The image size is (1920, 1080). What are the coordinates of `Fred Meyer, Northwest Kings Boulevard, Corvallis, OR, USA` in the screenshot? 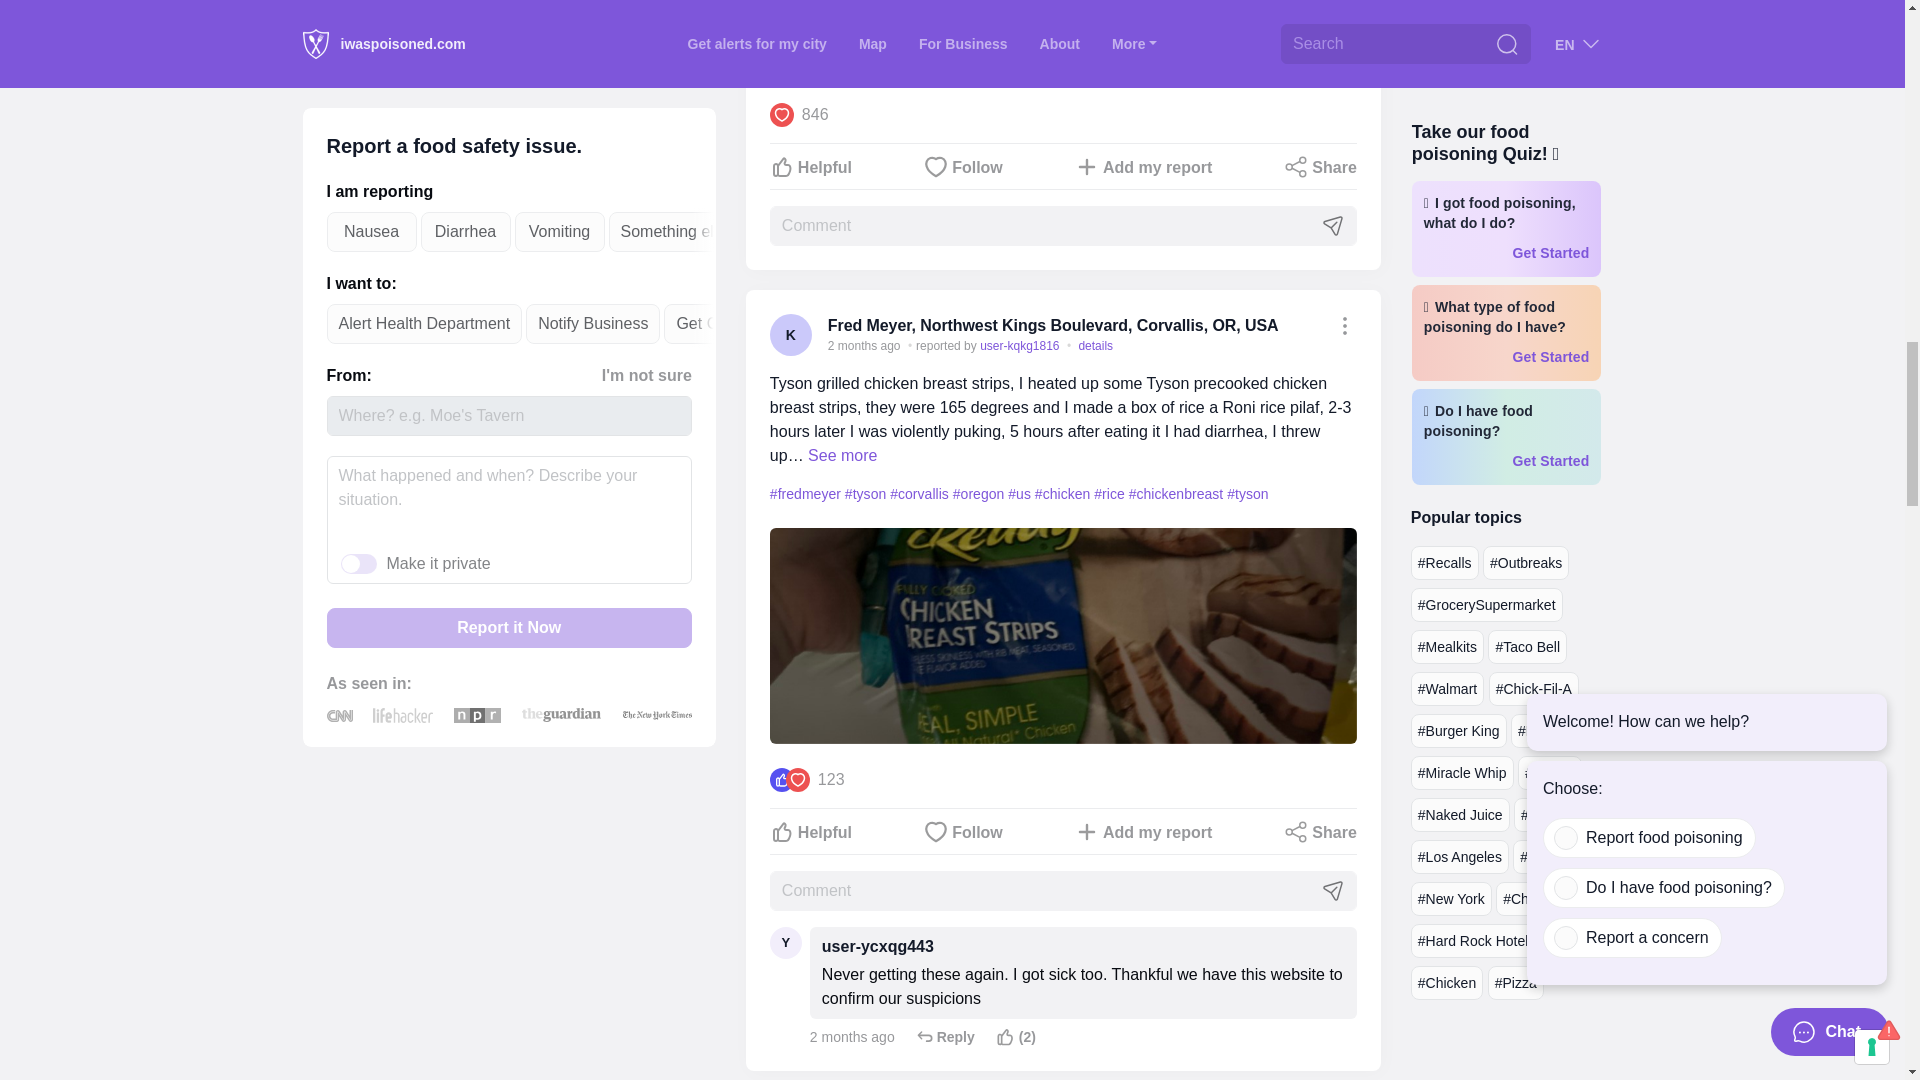 It's located at (1052, 325).